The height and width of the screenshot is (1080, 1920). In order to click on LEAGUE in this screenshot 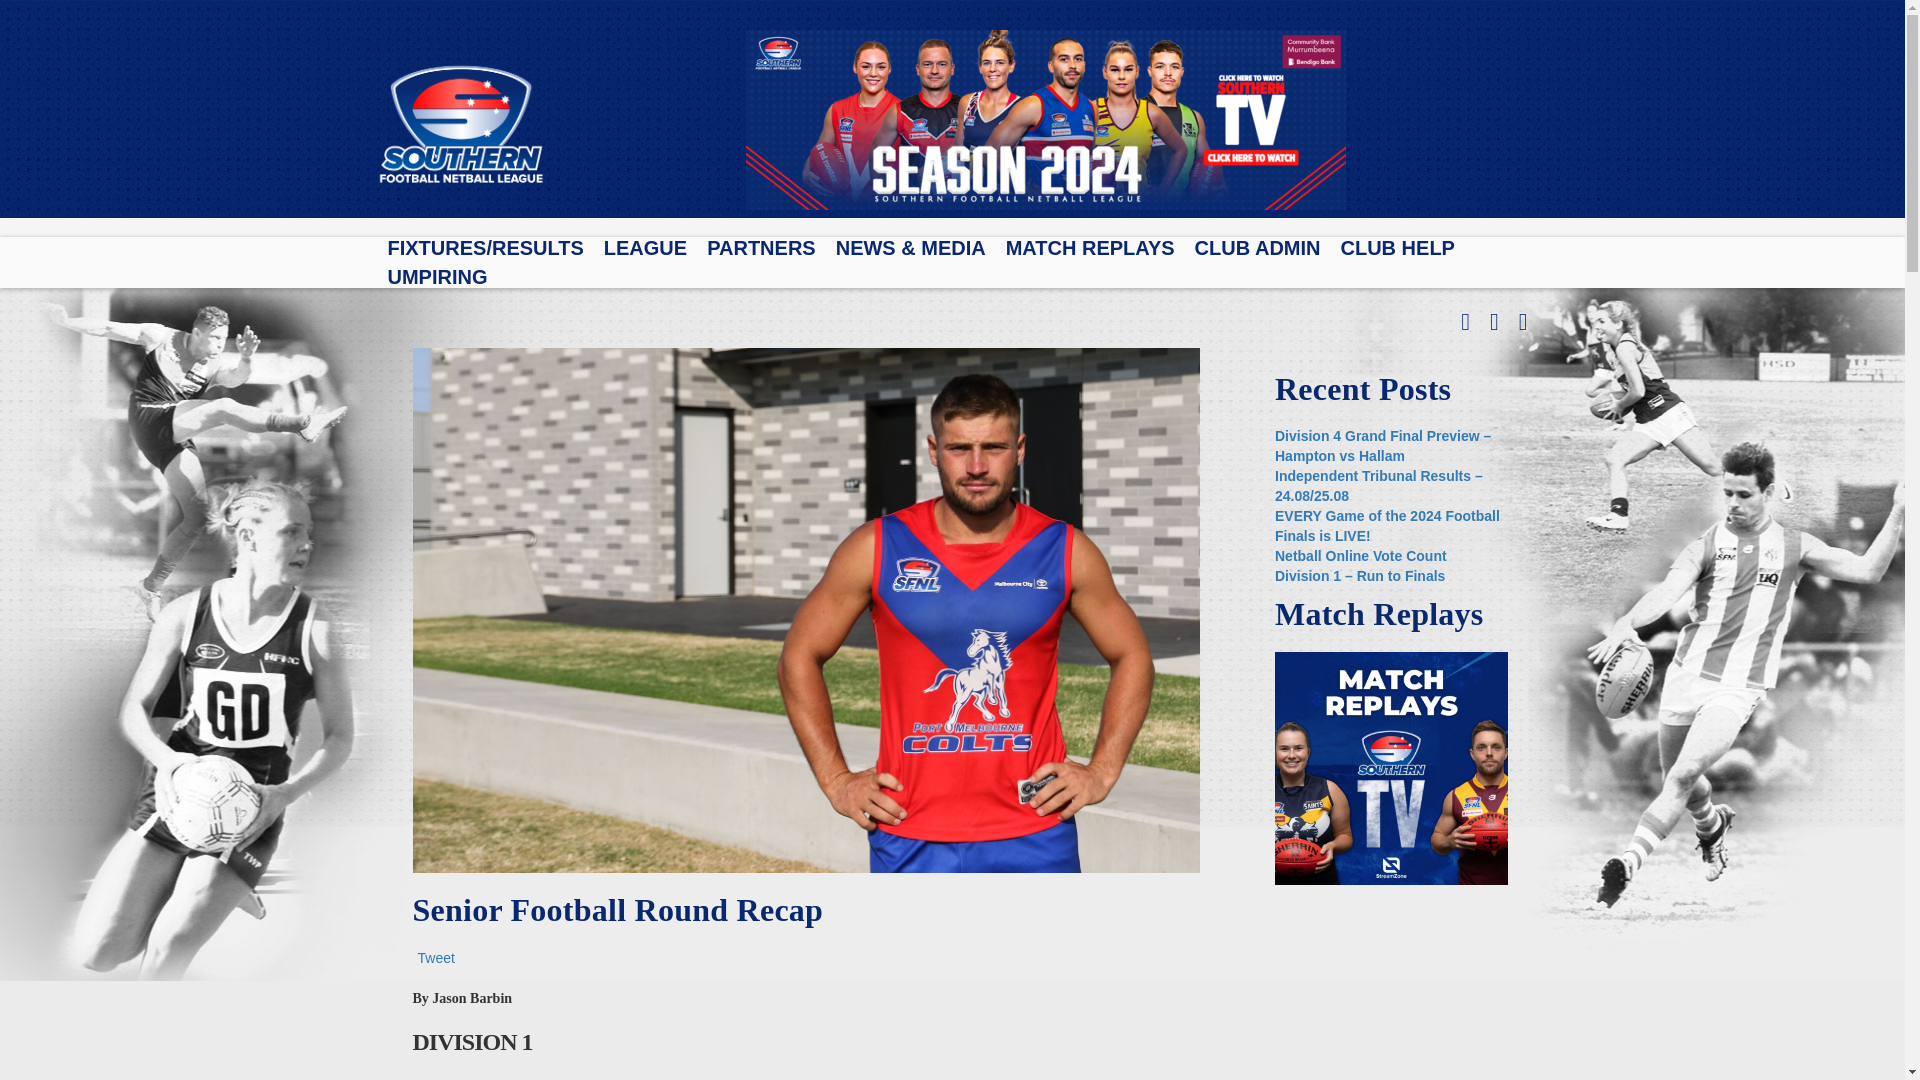, I will do `click(646, 248)`.